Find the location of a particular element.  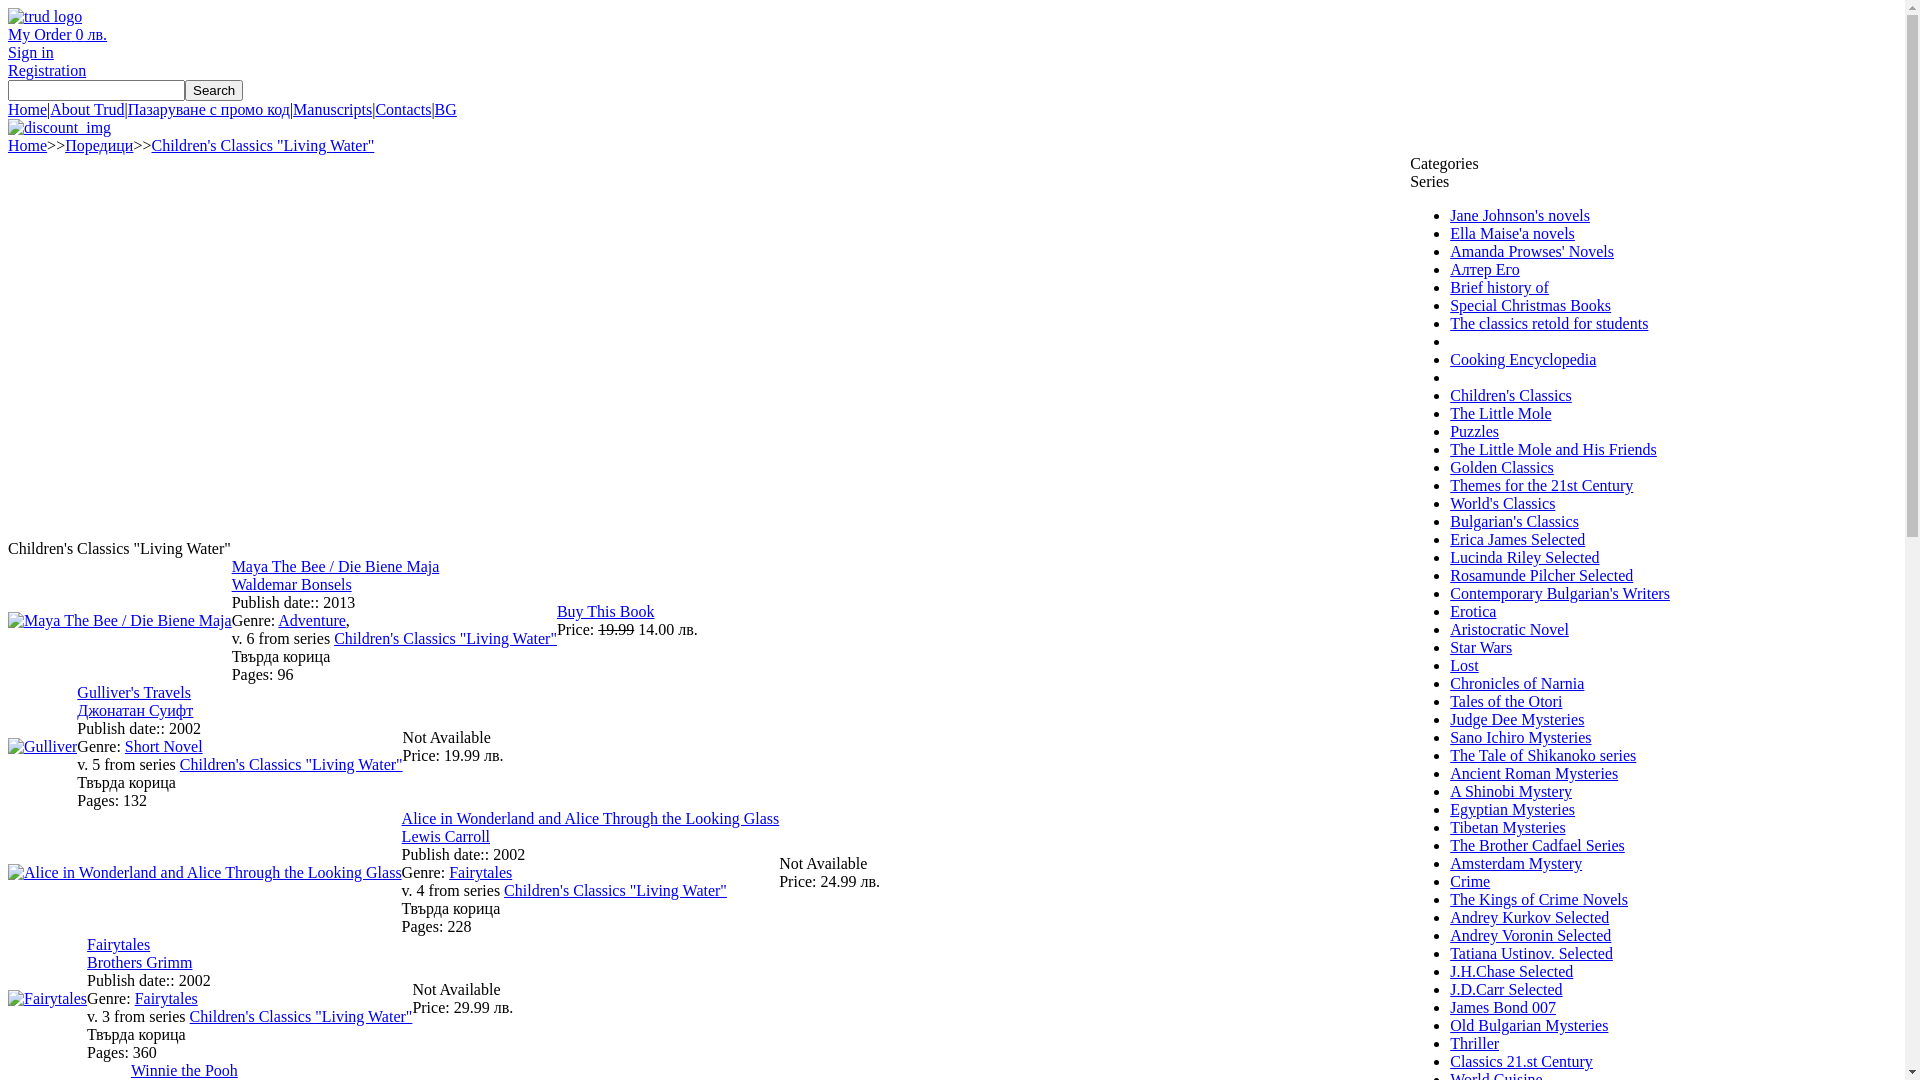

Registration is located at coordinates (47, 70).